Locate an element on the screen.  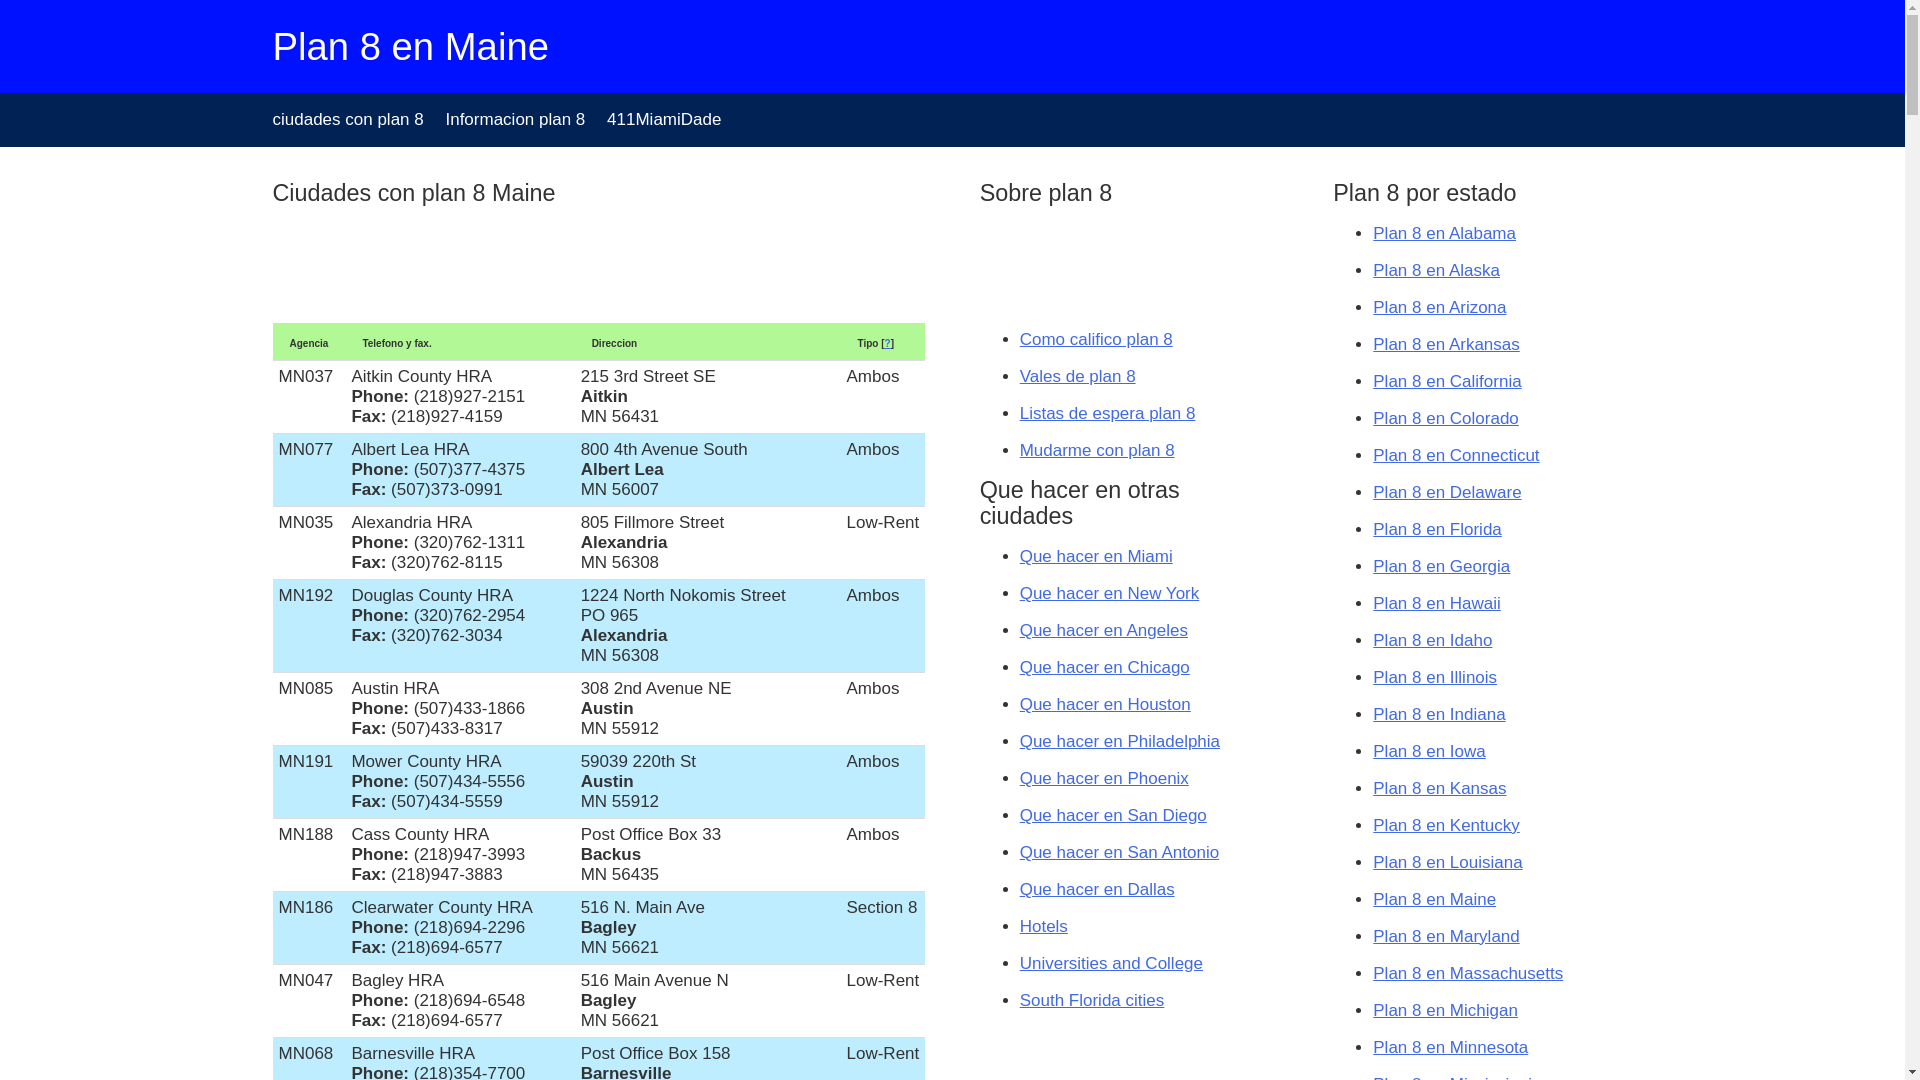
Plan 8 en Arizona is located at coordinates (1440, 308).